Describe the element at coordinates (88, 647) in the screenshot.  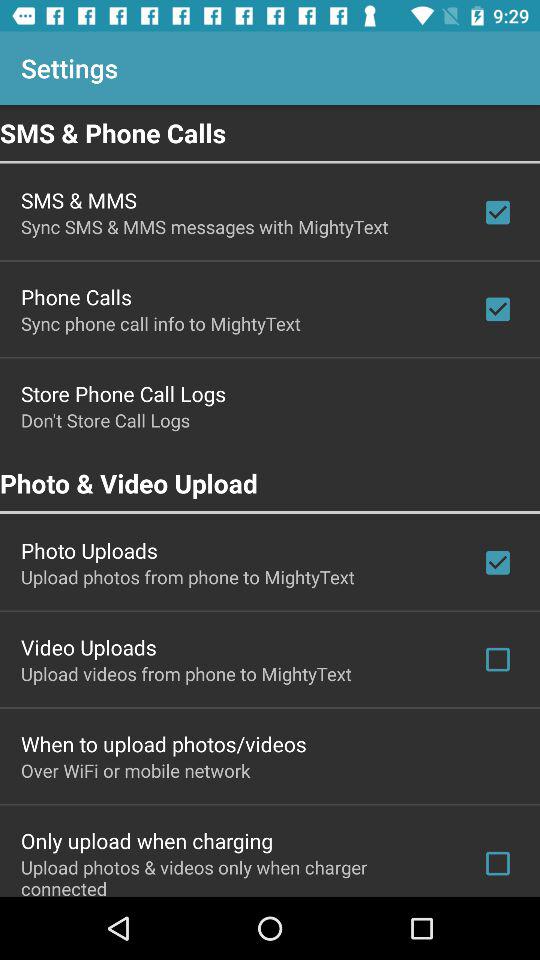
I see `select the app above upload videos from icon` at that location.